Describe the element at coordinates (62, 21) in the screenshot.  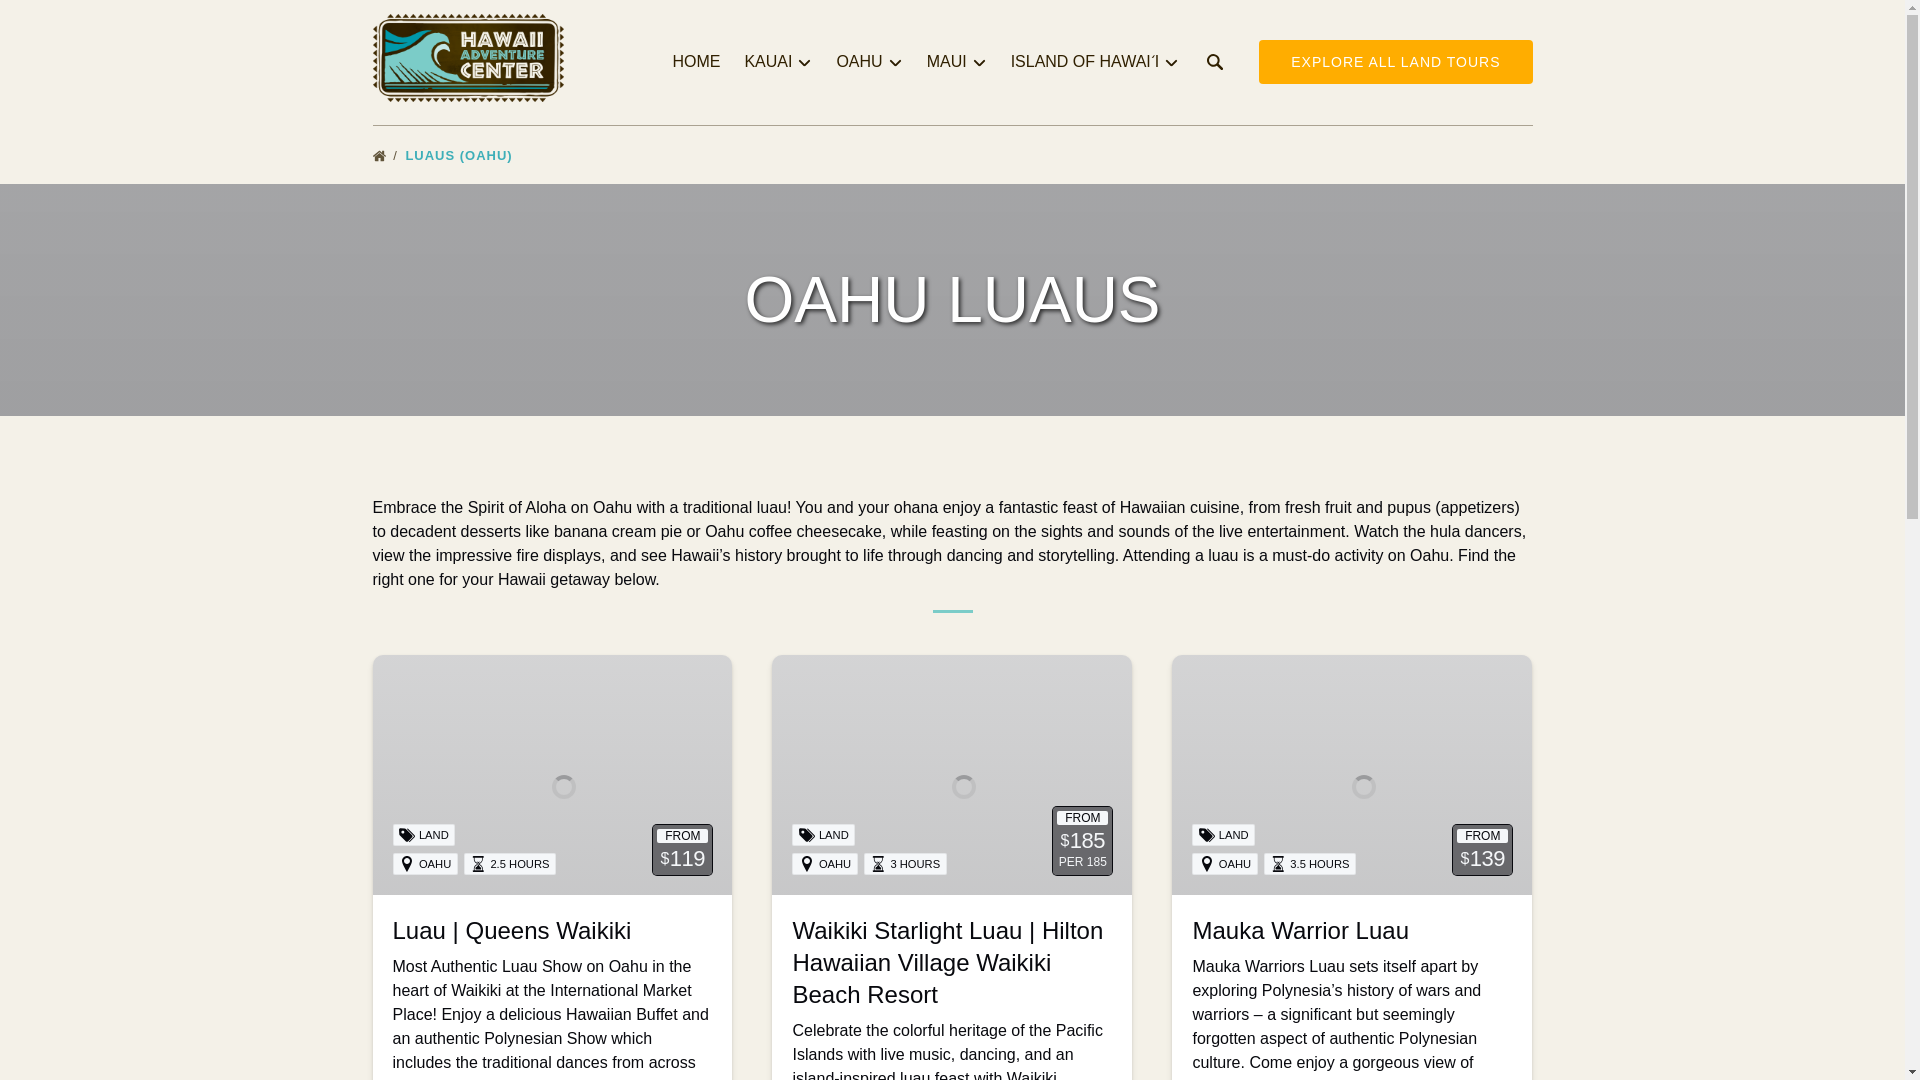
I see `Skip to content` at that location.